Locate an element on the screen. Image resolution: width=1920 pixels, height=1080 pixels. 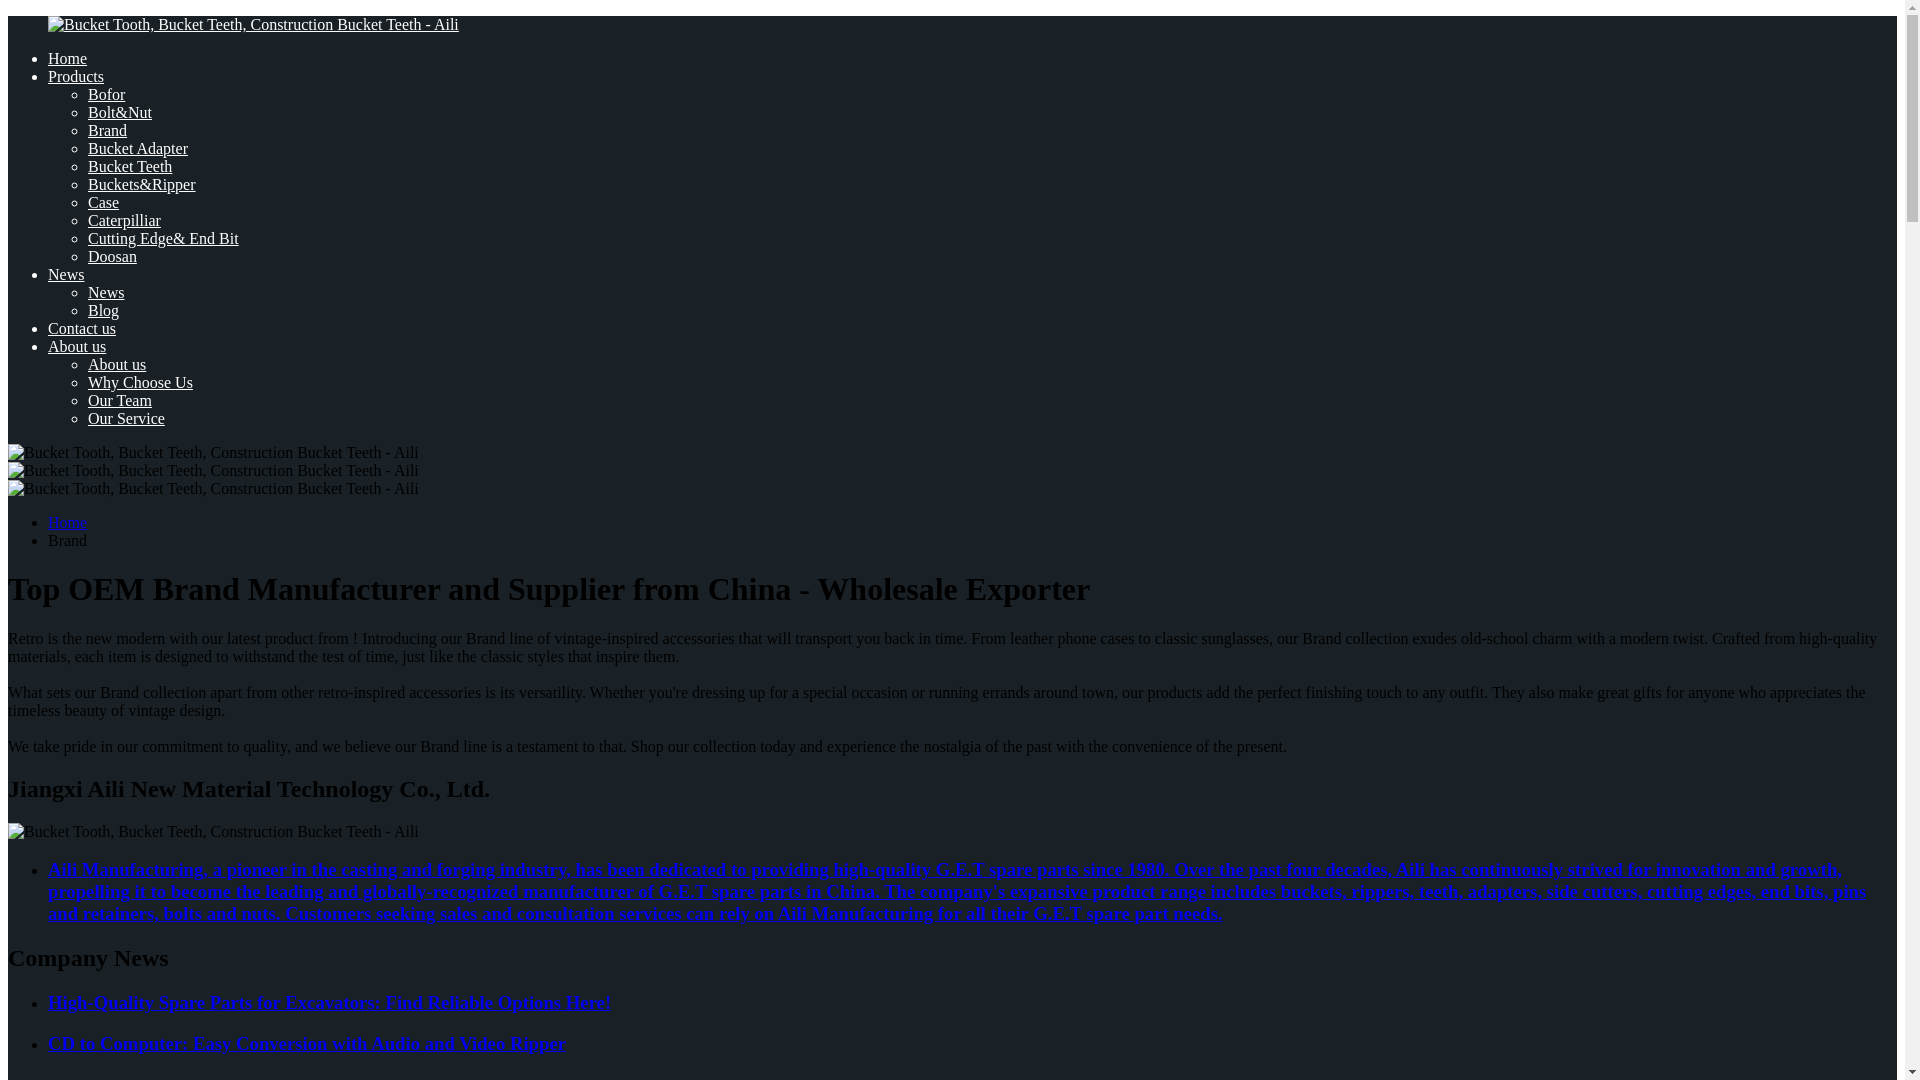
Why Choose Us is located at coordinates (140, 382).